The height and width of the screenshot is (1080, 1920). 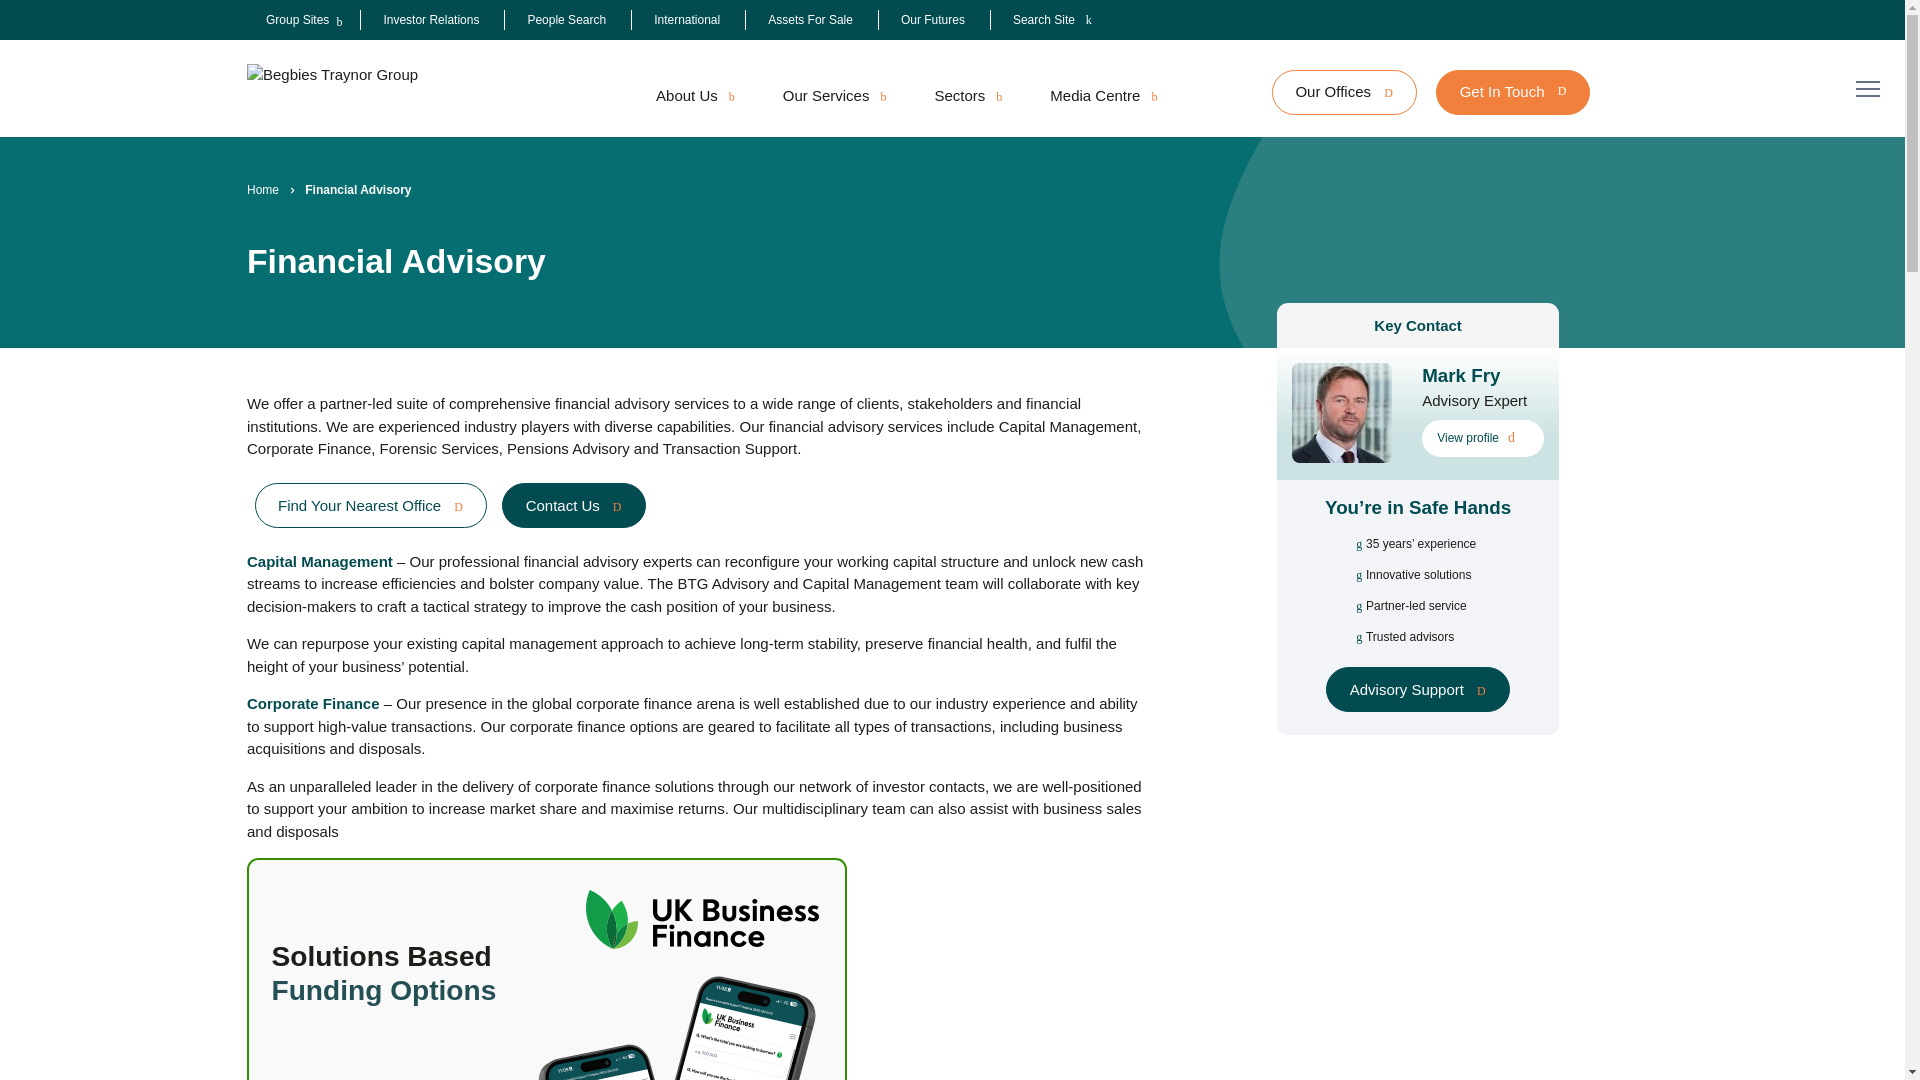 I want to click on Our Futures, so click(x=932, y=20).